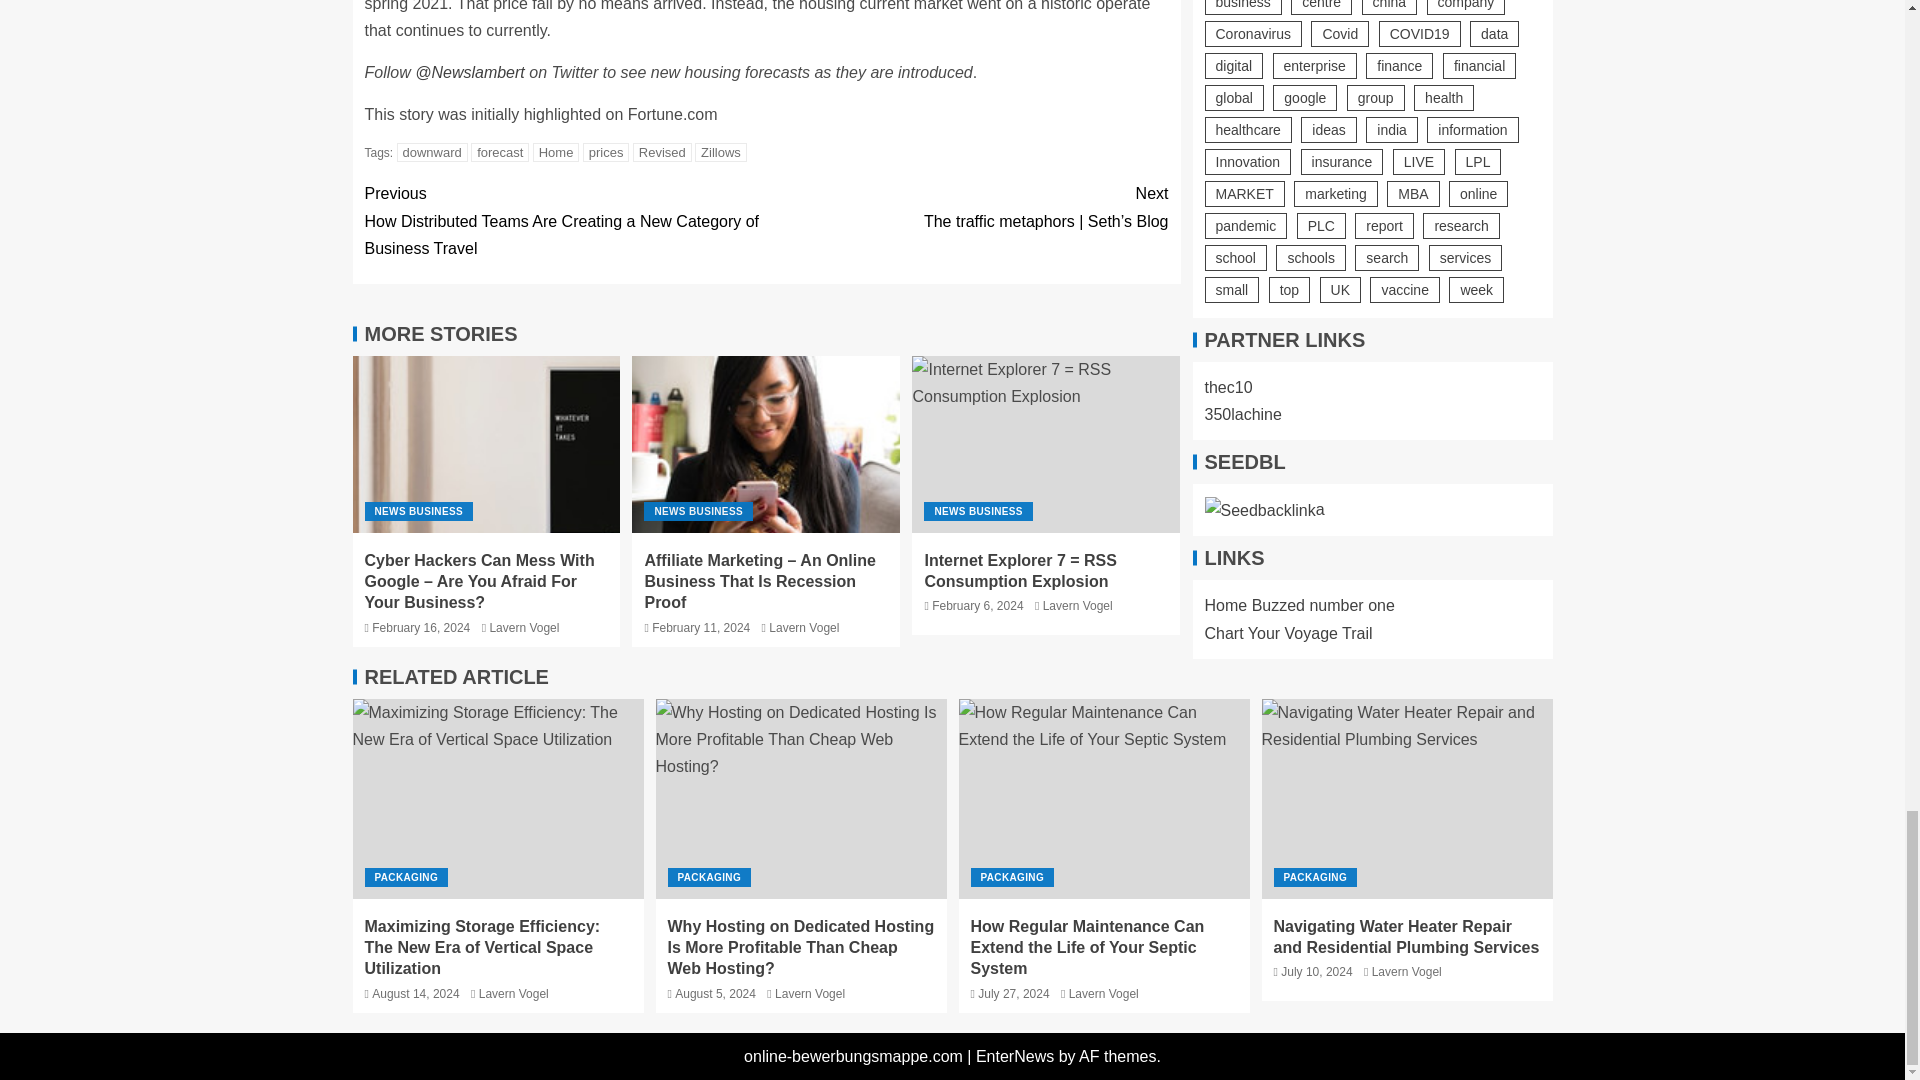  Describe the element at coordinates (606, 152) in the screenshot. I see `prices` at that location.